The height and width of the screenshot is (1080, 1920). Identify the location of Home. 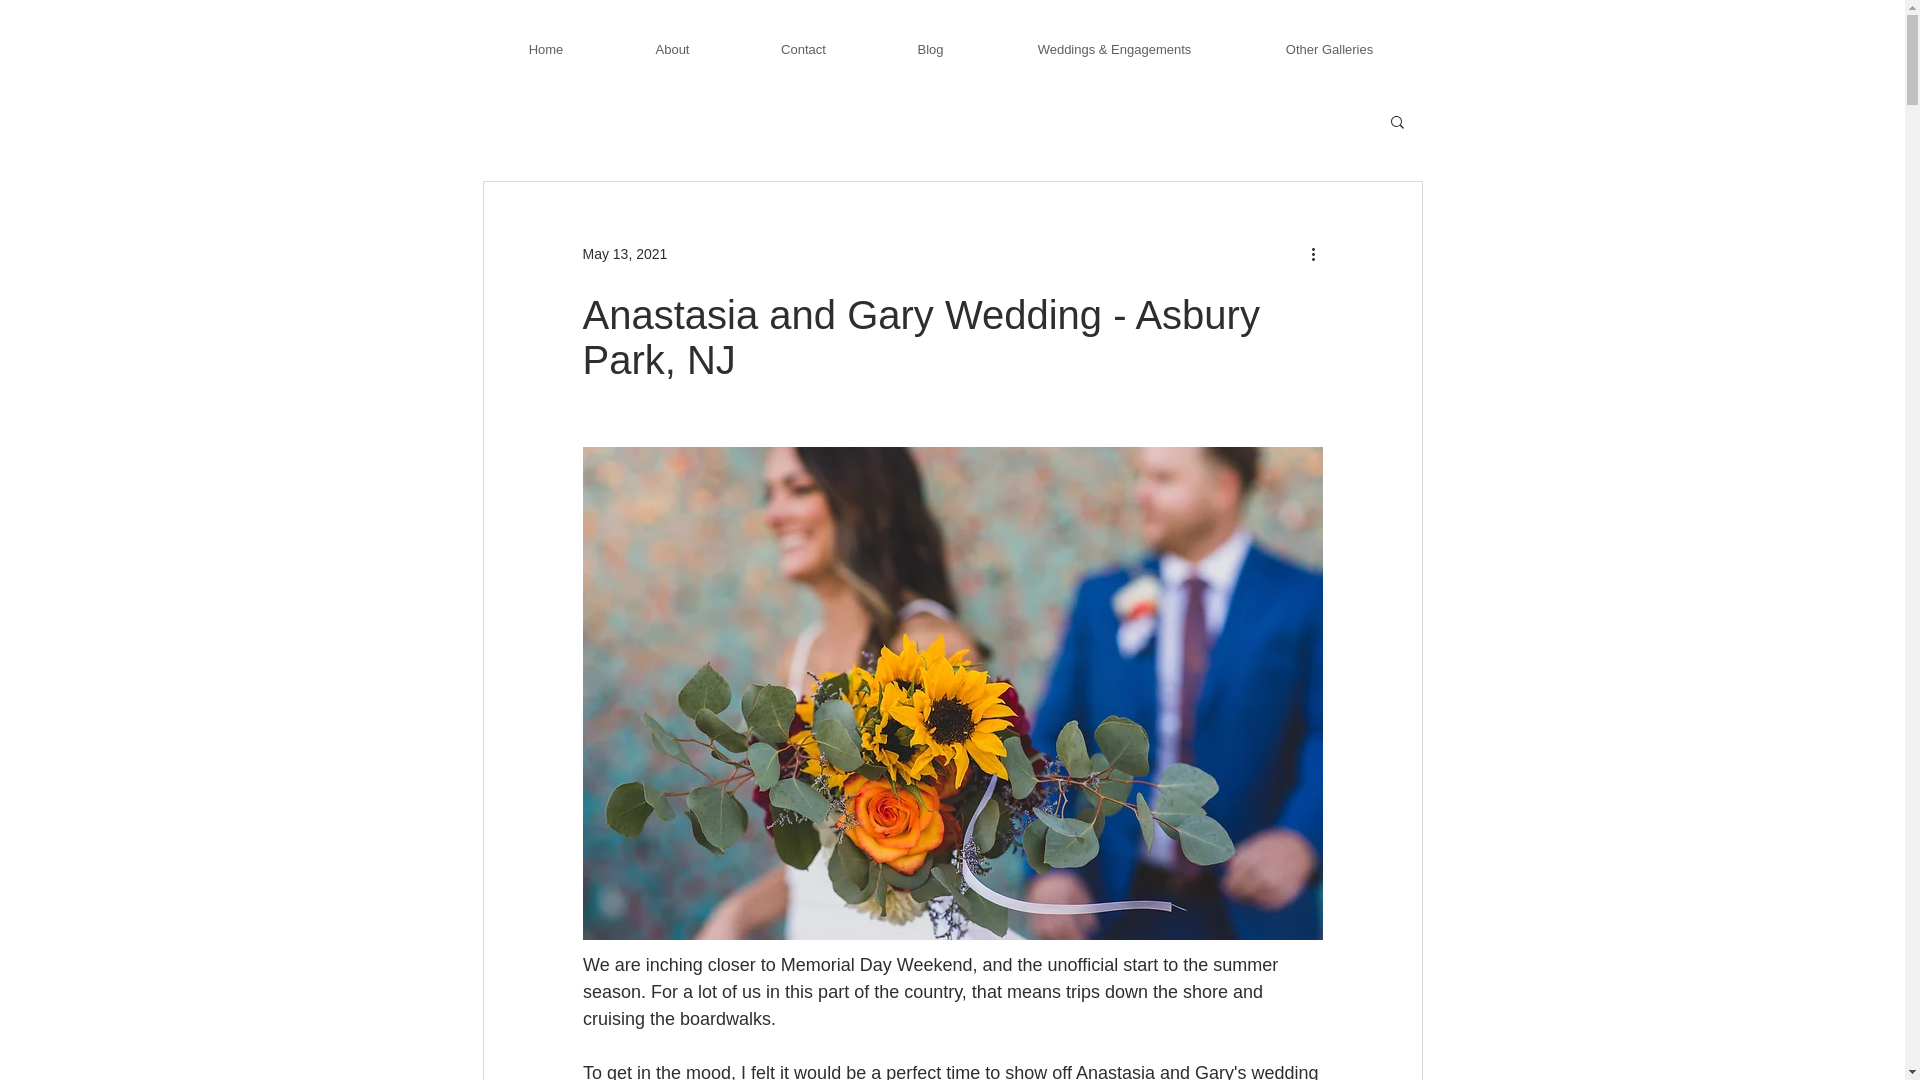
(544, 40).